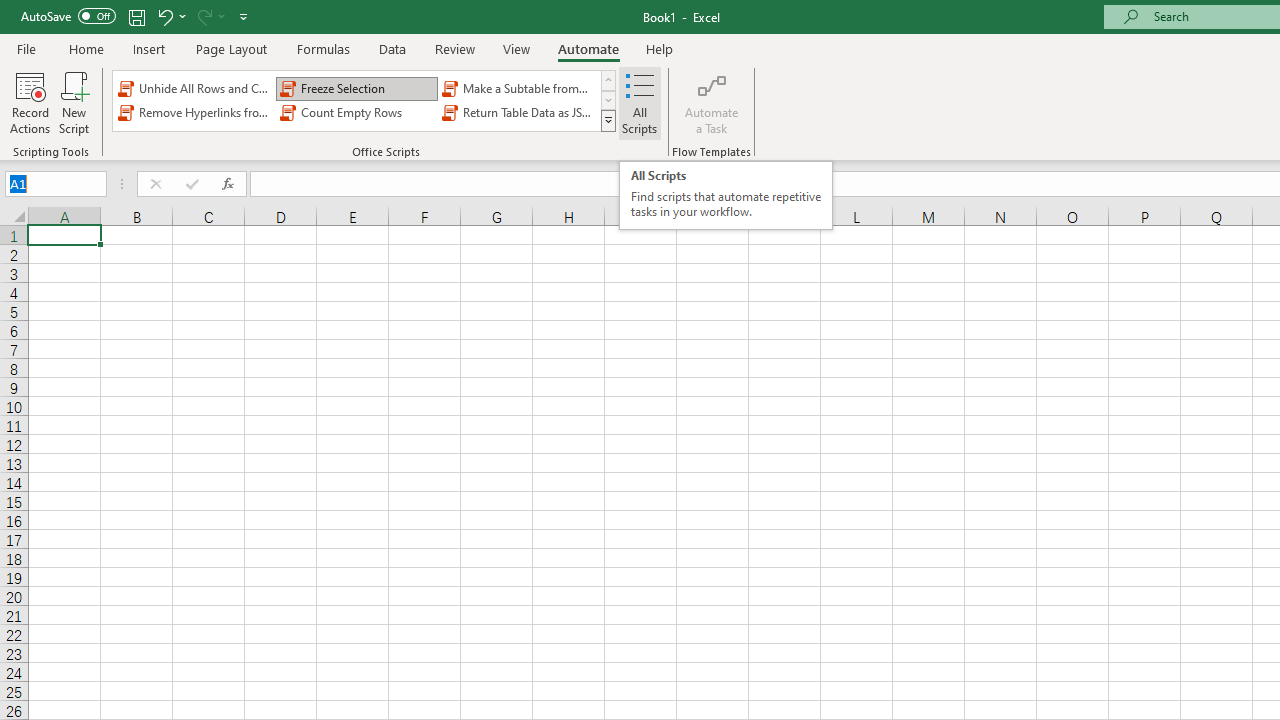 The height and width of the screenshot is (720, 1280). What do you see at coordinates (660, 48) in the screenshot?
I see `Help` at bounding box center [660, 48].